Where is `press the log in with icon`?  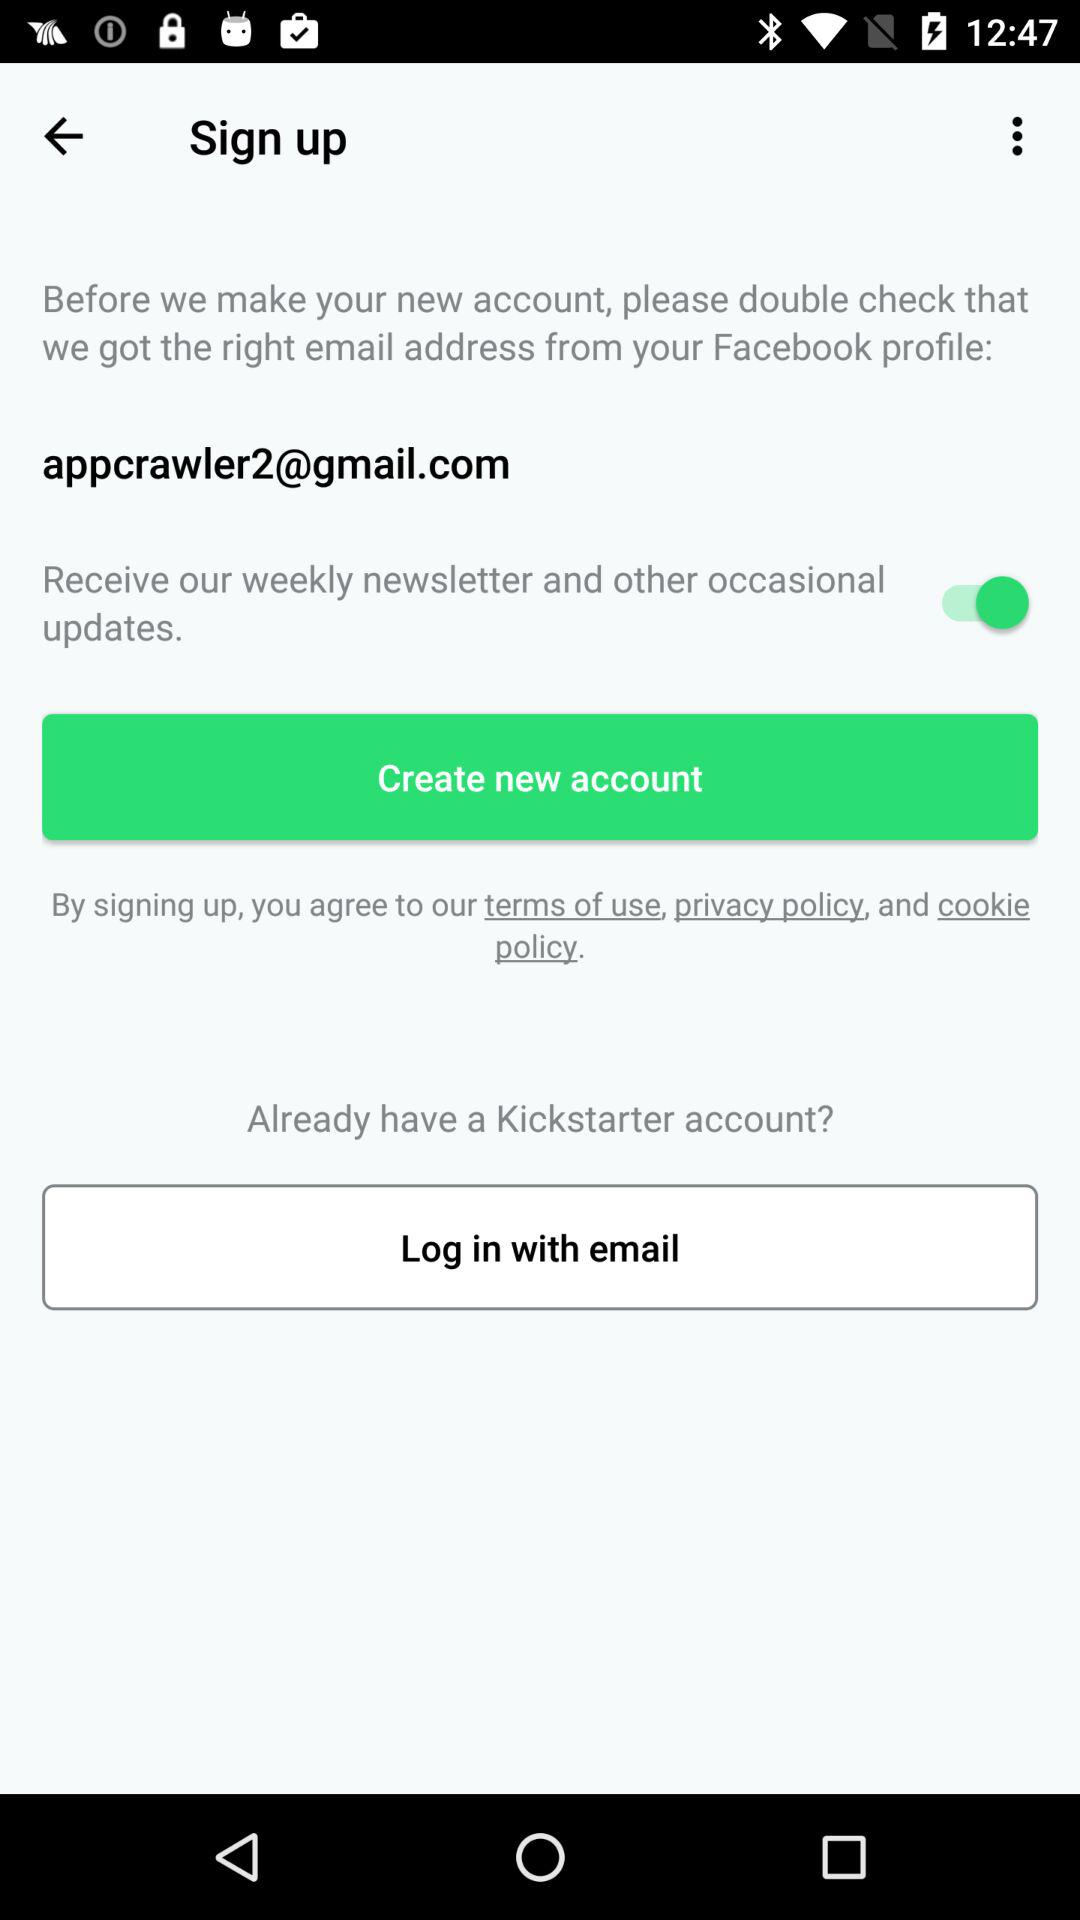
press the log in with icon is located at coordinates (540, 1247).